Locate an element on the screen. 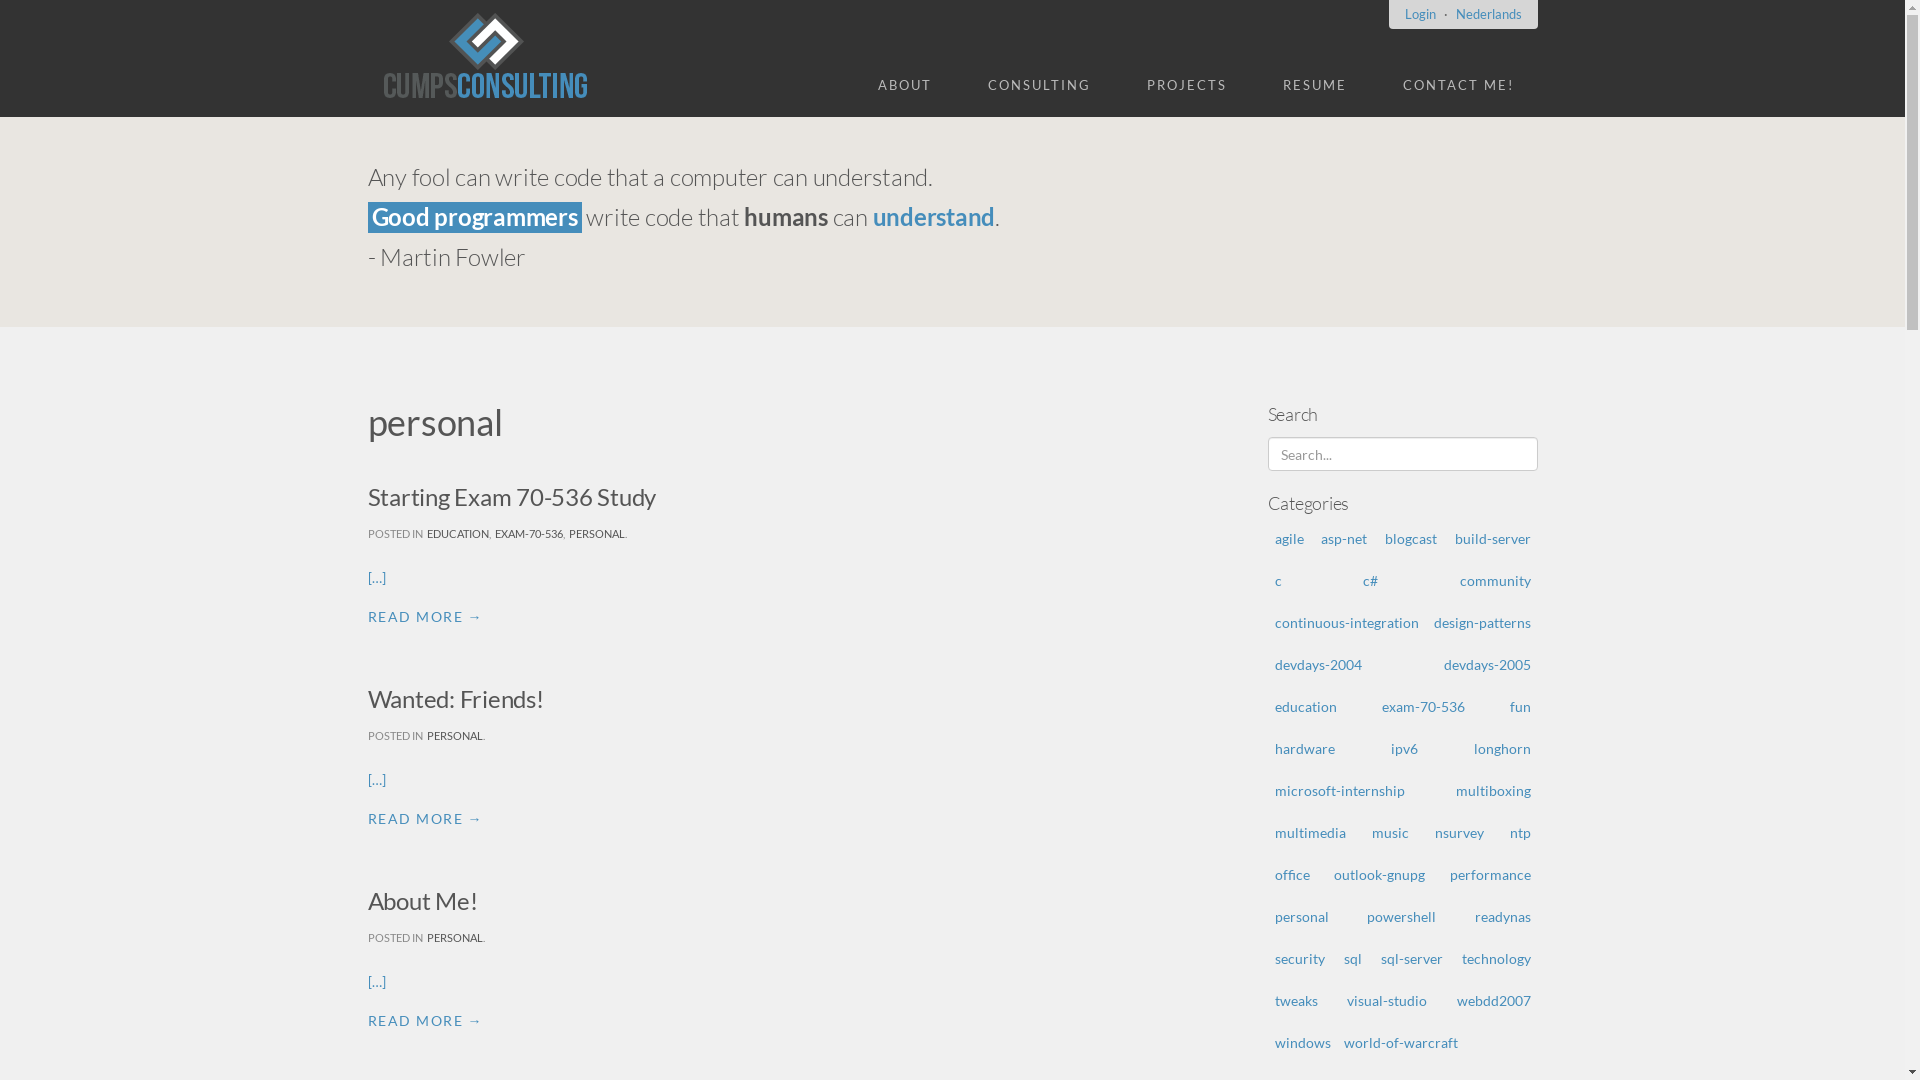 The width and height of the screenshot is (1920, 1080). RESUME is located at coordinates (1314, 84).